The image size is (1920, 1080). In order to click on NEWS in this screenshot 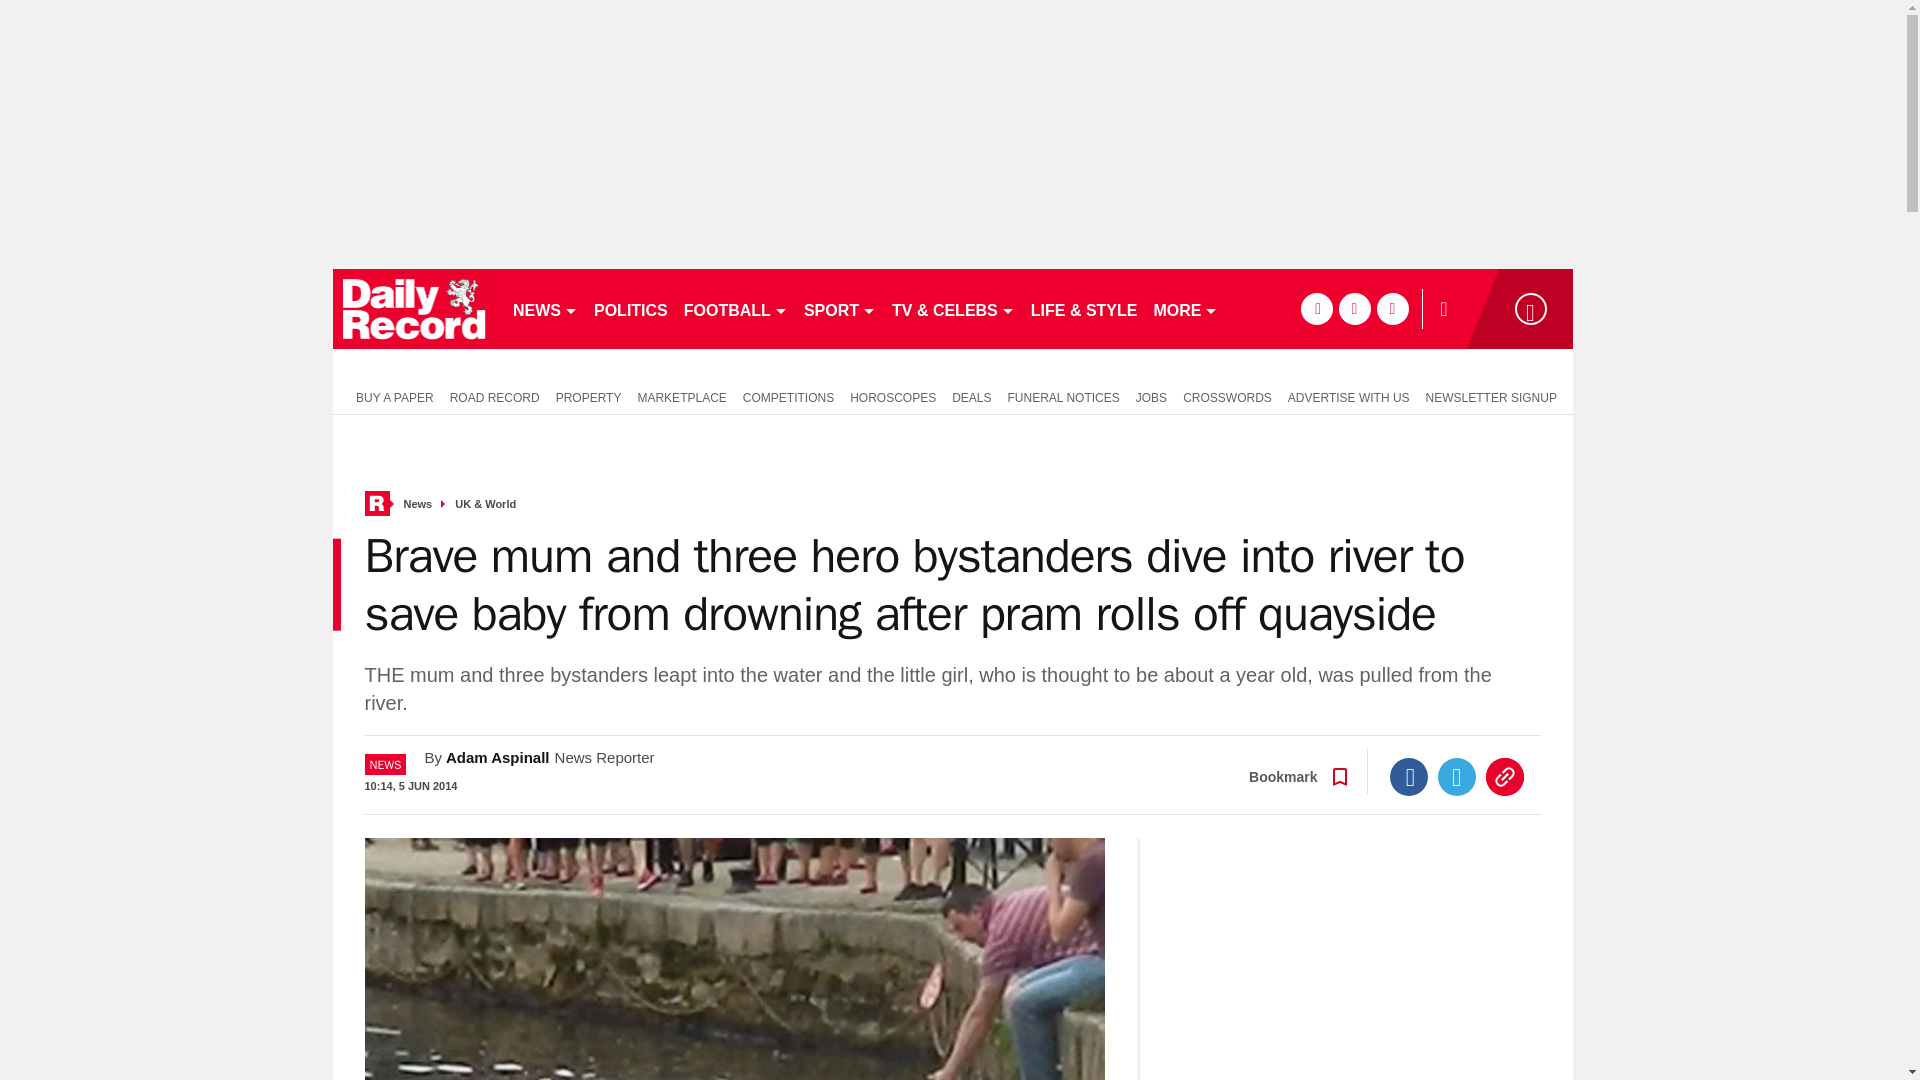, I will do `click(544, 308)`.